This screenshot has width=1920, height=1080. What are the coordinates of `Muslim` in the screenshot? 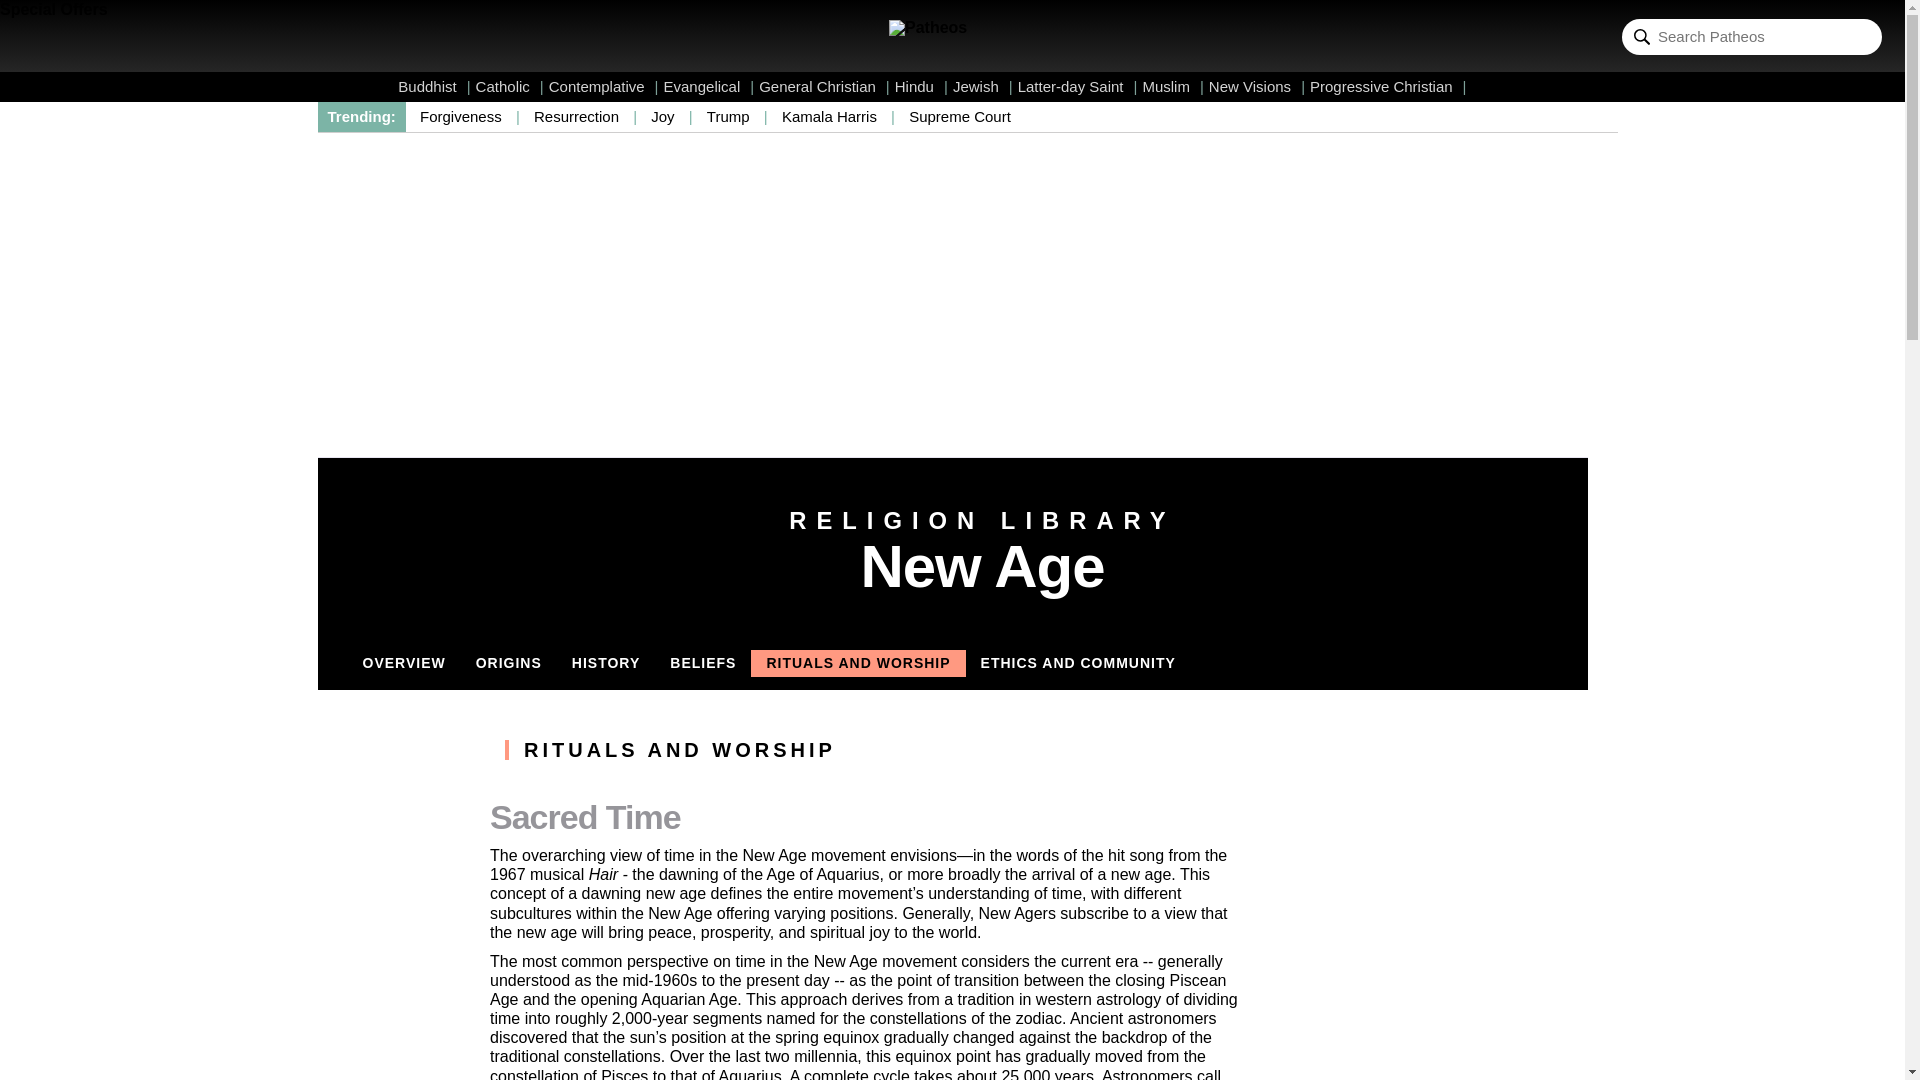 It's located at (1172, 86).